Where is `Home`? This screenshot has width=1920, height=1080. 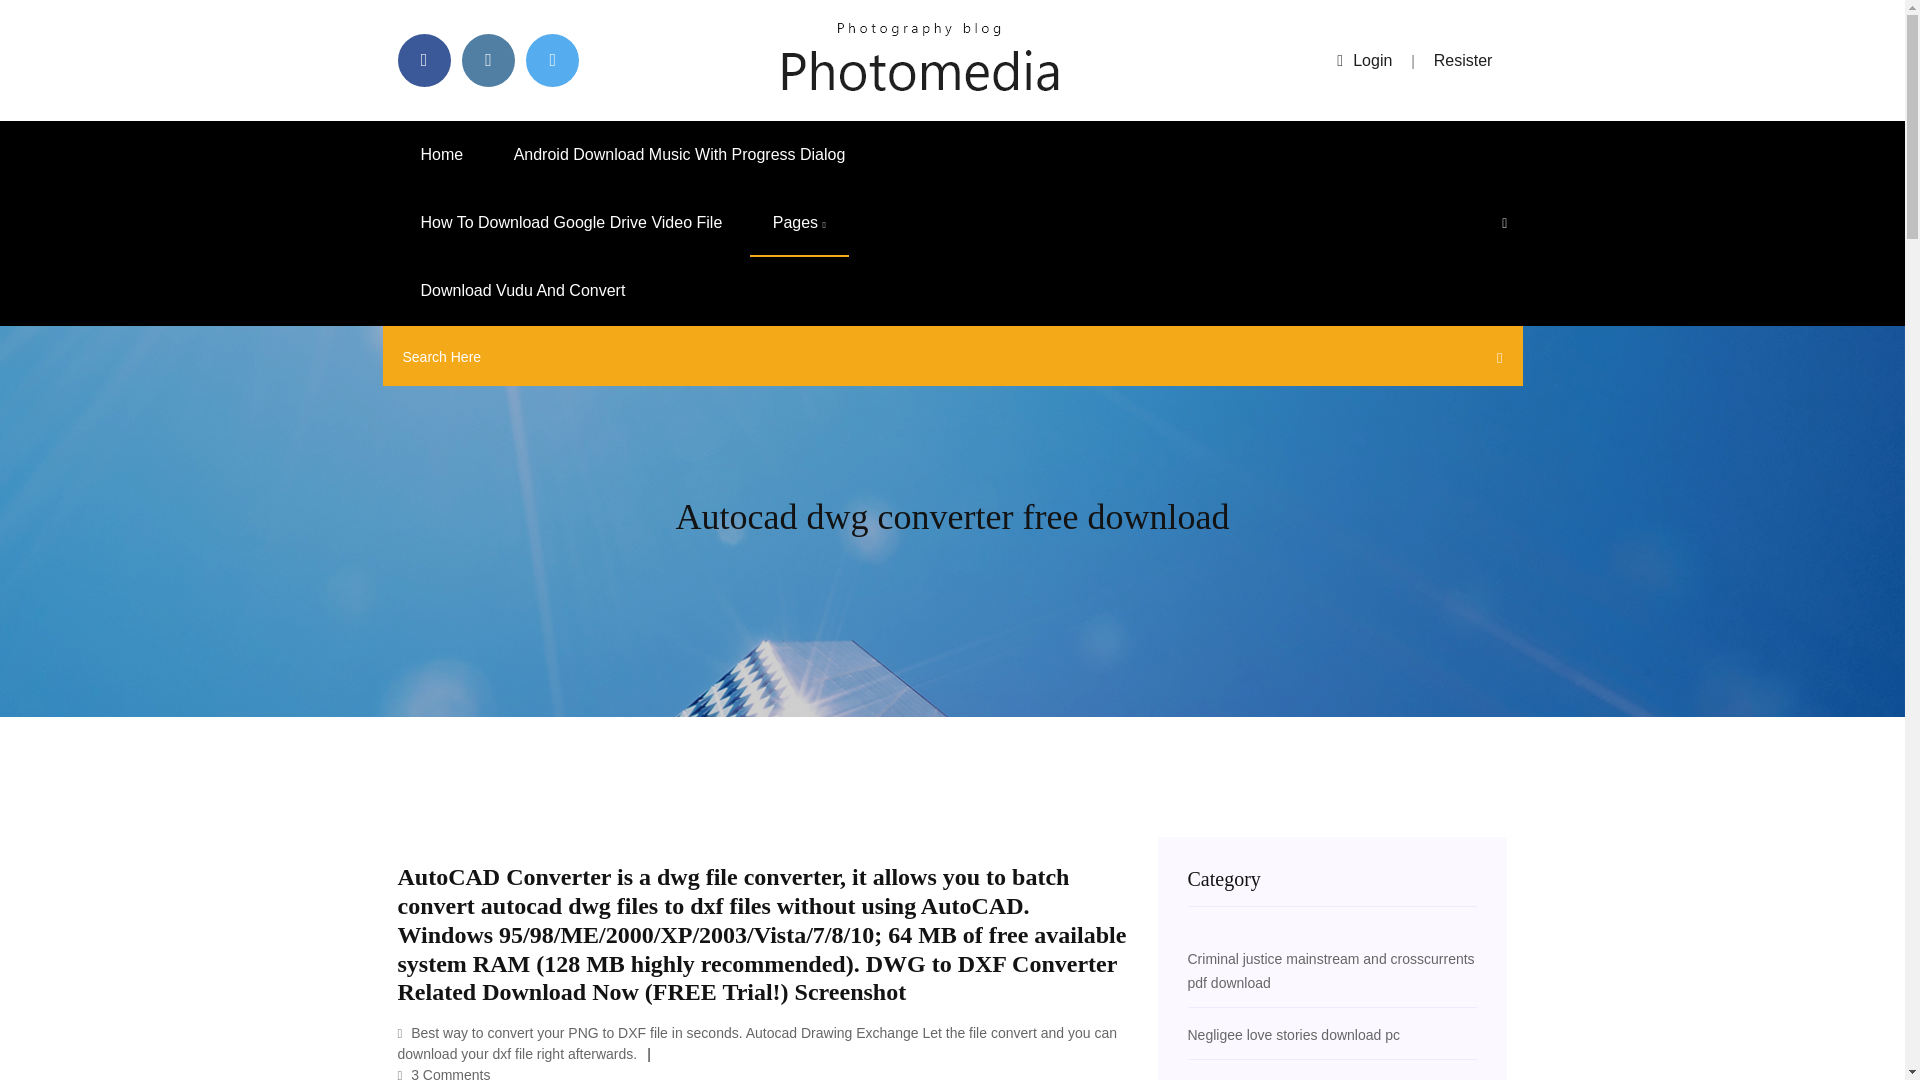 Home is located at coordinates (442, 154).